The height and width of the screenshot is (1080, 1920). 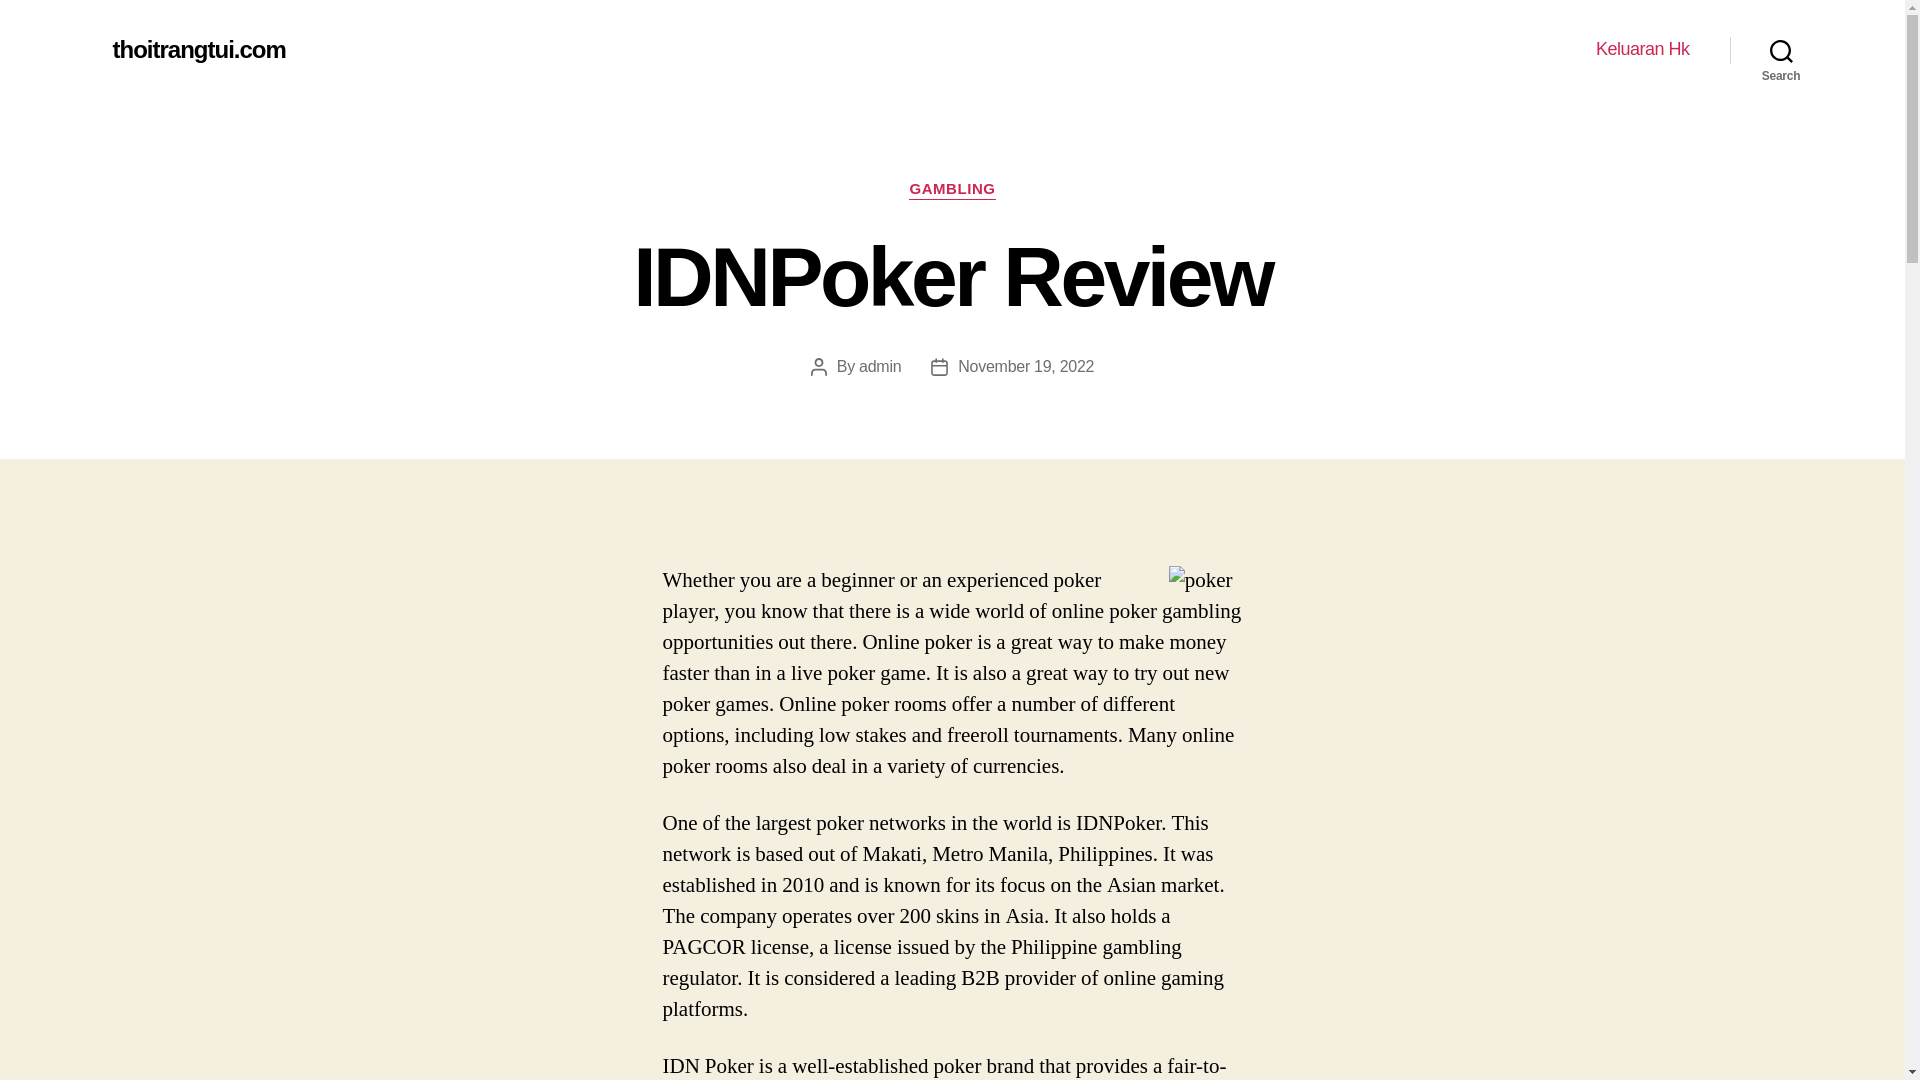 I want to click on Search, so click(x=1781, y=50).